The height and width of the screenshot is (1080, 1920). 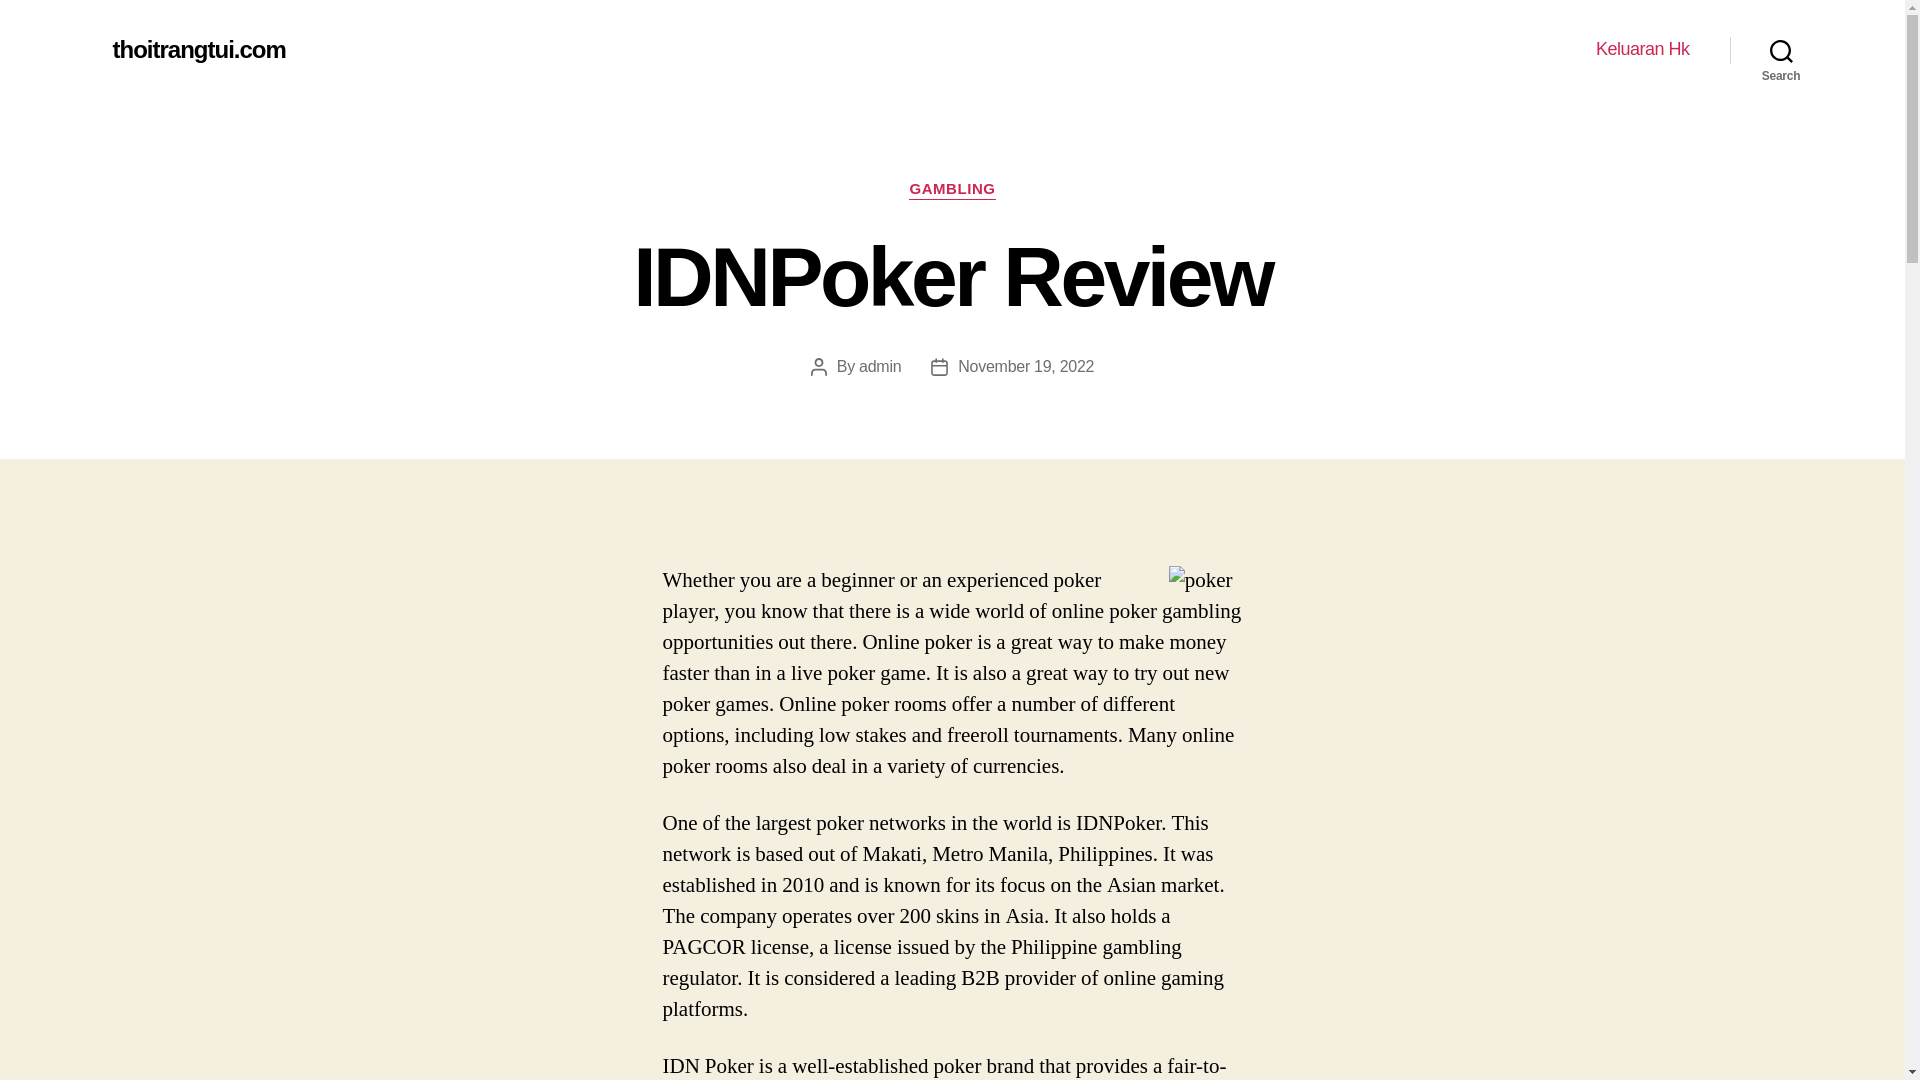 I want to click on Search, so click(x=1781, y=50).